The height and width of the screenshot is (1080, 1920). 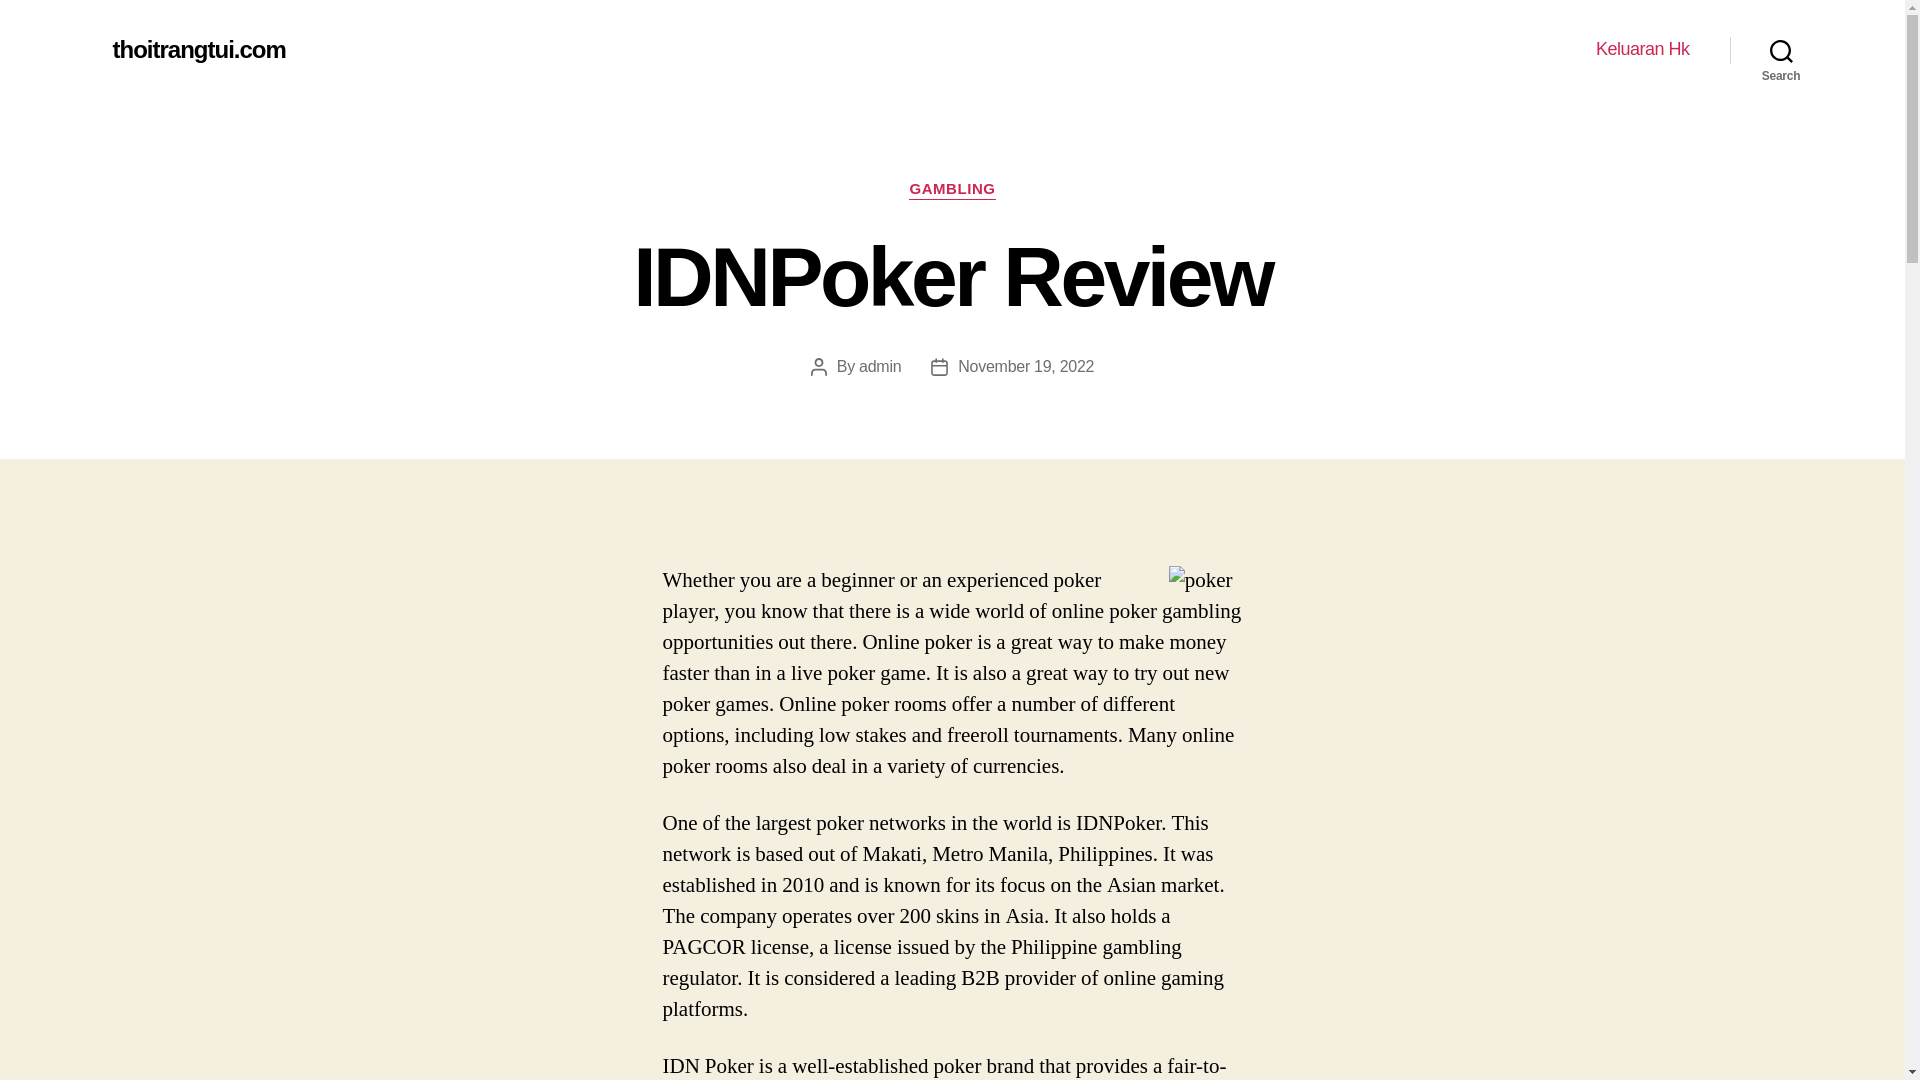 I want to click on Search, so click(x=1781, y=50).